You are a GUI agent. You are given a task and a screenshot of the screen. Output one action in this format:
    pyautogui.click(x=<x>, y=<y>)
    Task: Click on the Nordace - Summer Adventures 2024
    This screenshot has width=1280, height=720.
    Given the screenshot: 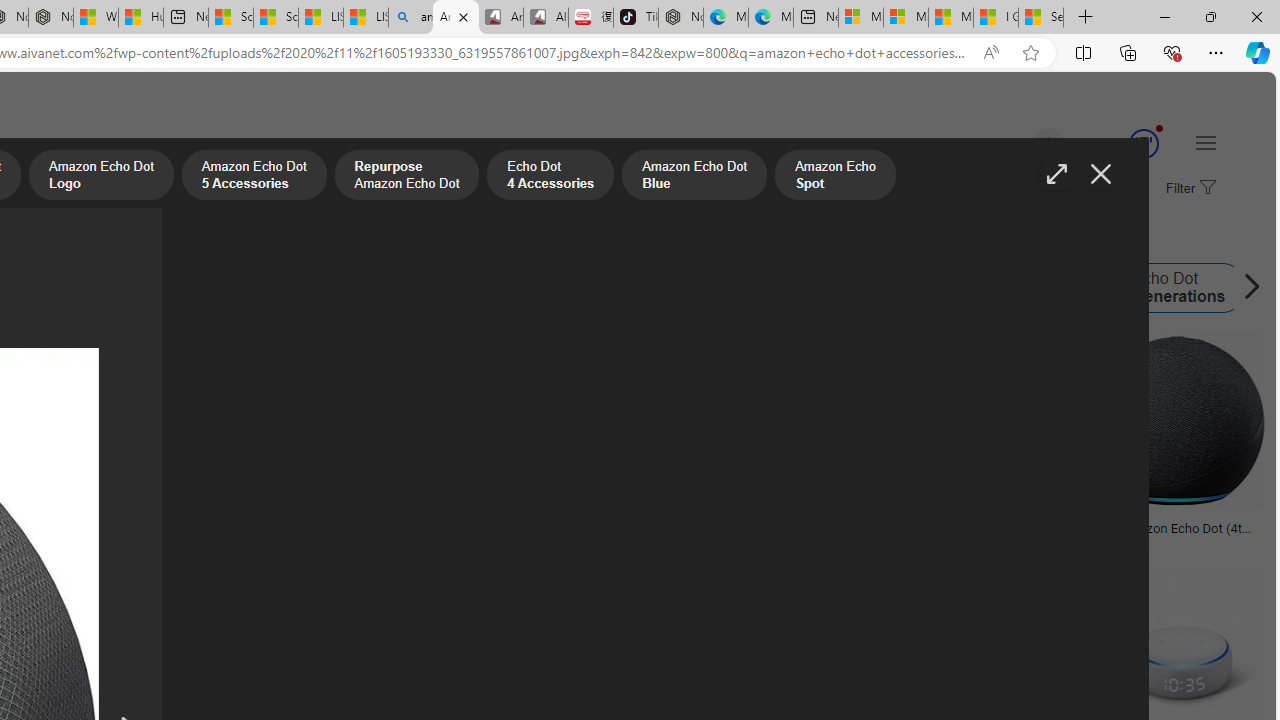 What is the action you would take?
    pyautogui.click(x=50, y=18)
    